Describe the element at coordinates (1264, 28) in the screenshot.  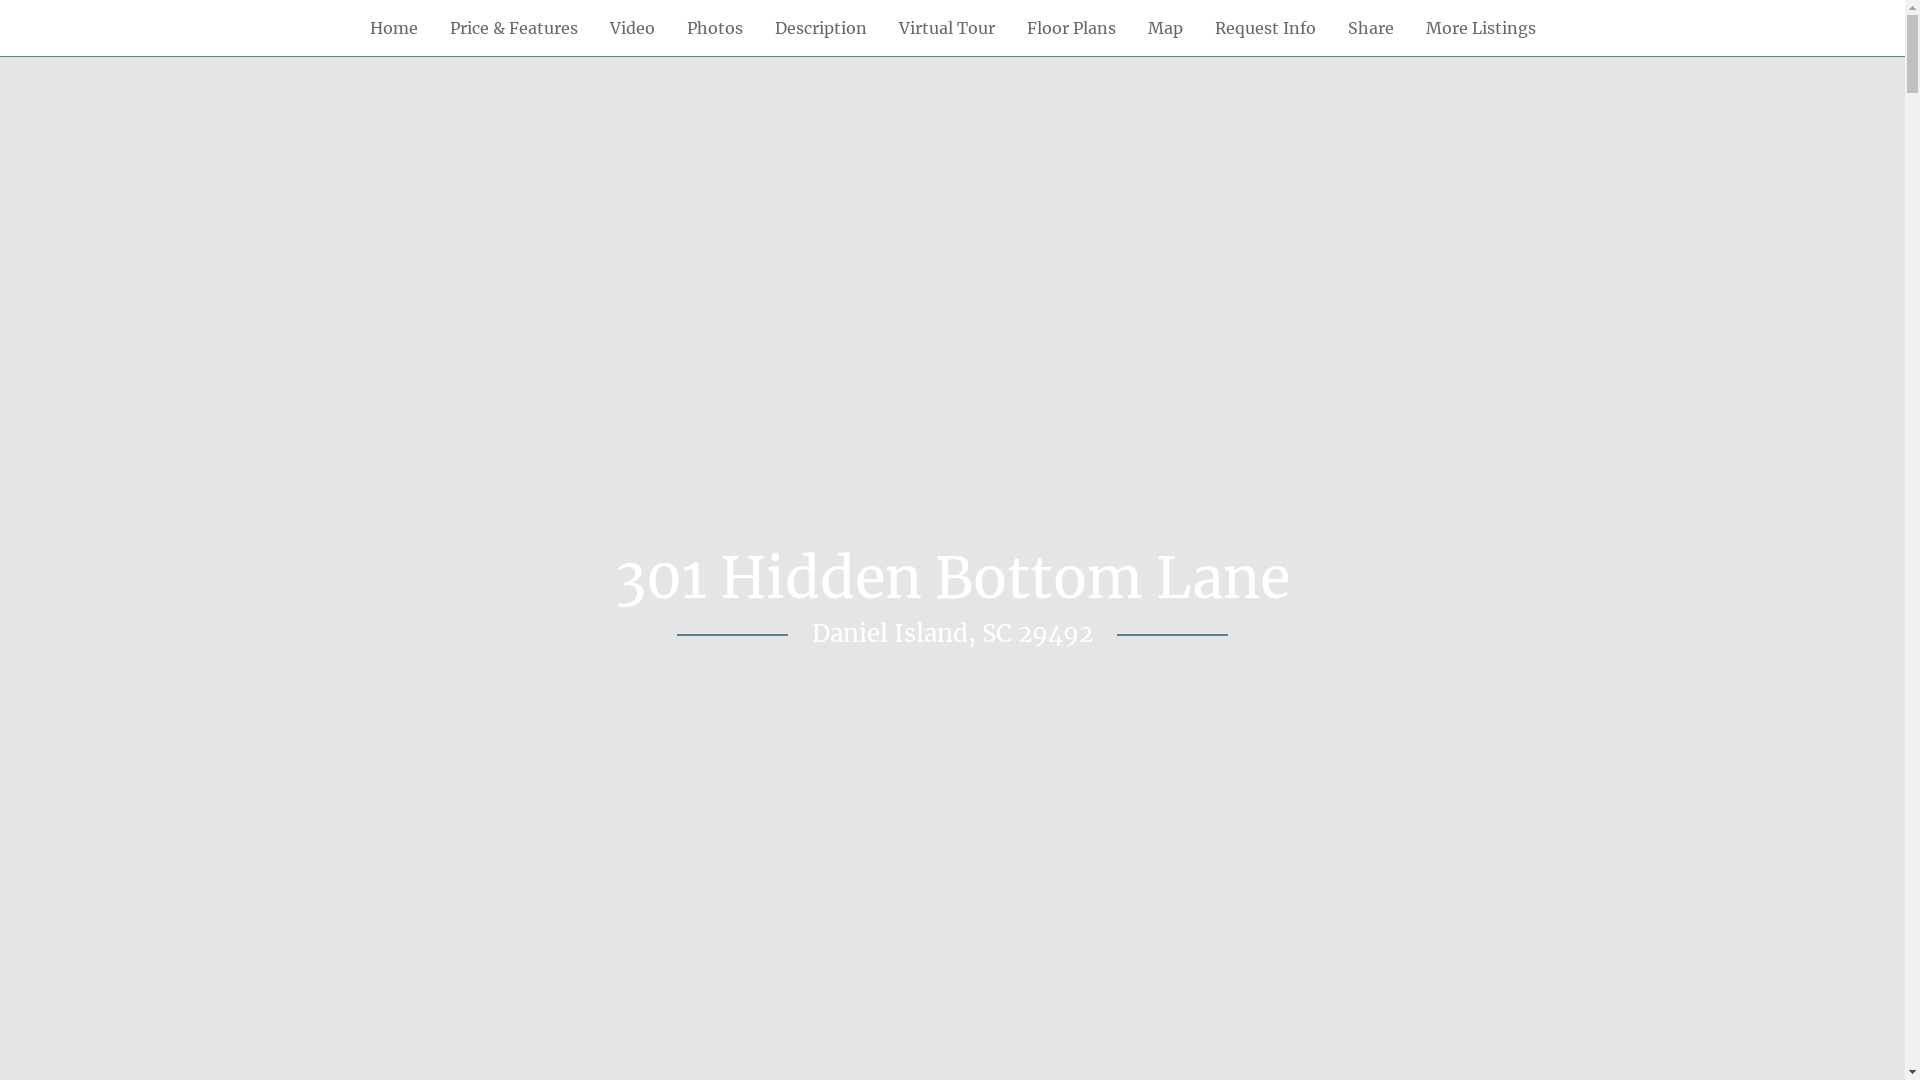
I see `Request Info` at that location.